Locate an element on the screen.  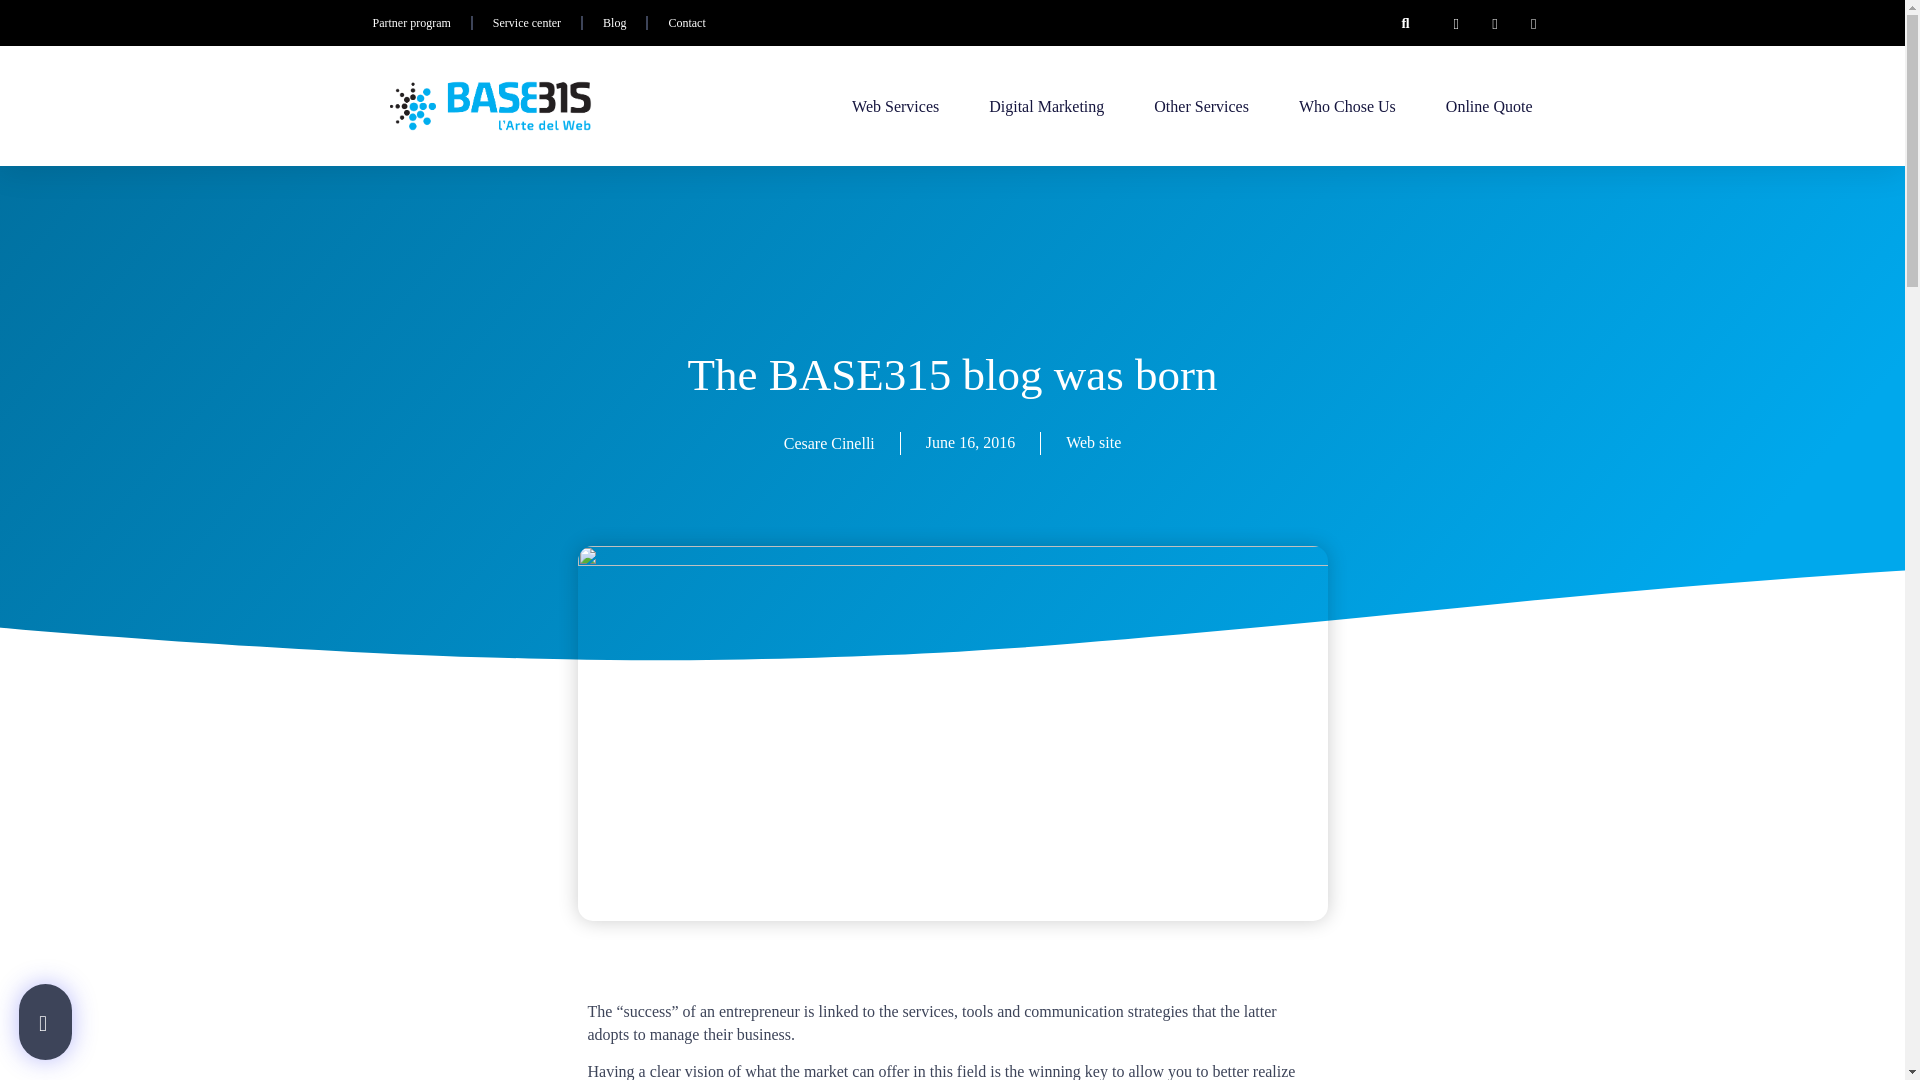
Other Services is located at coordinates (1201, 106).